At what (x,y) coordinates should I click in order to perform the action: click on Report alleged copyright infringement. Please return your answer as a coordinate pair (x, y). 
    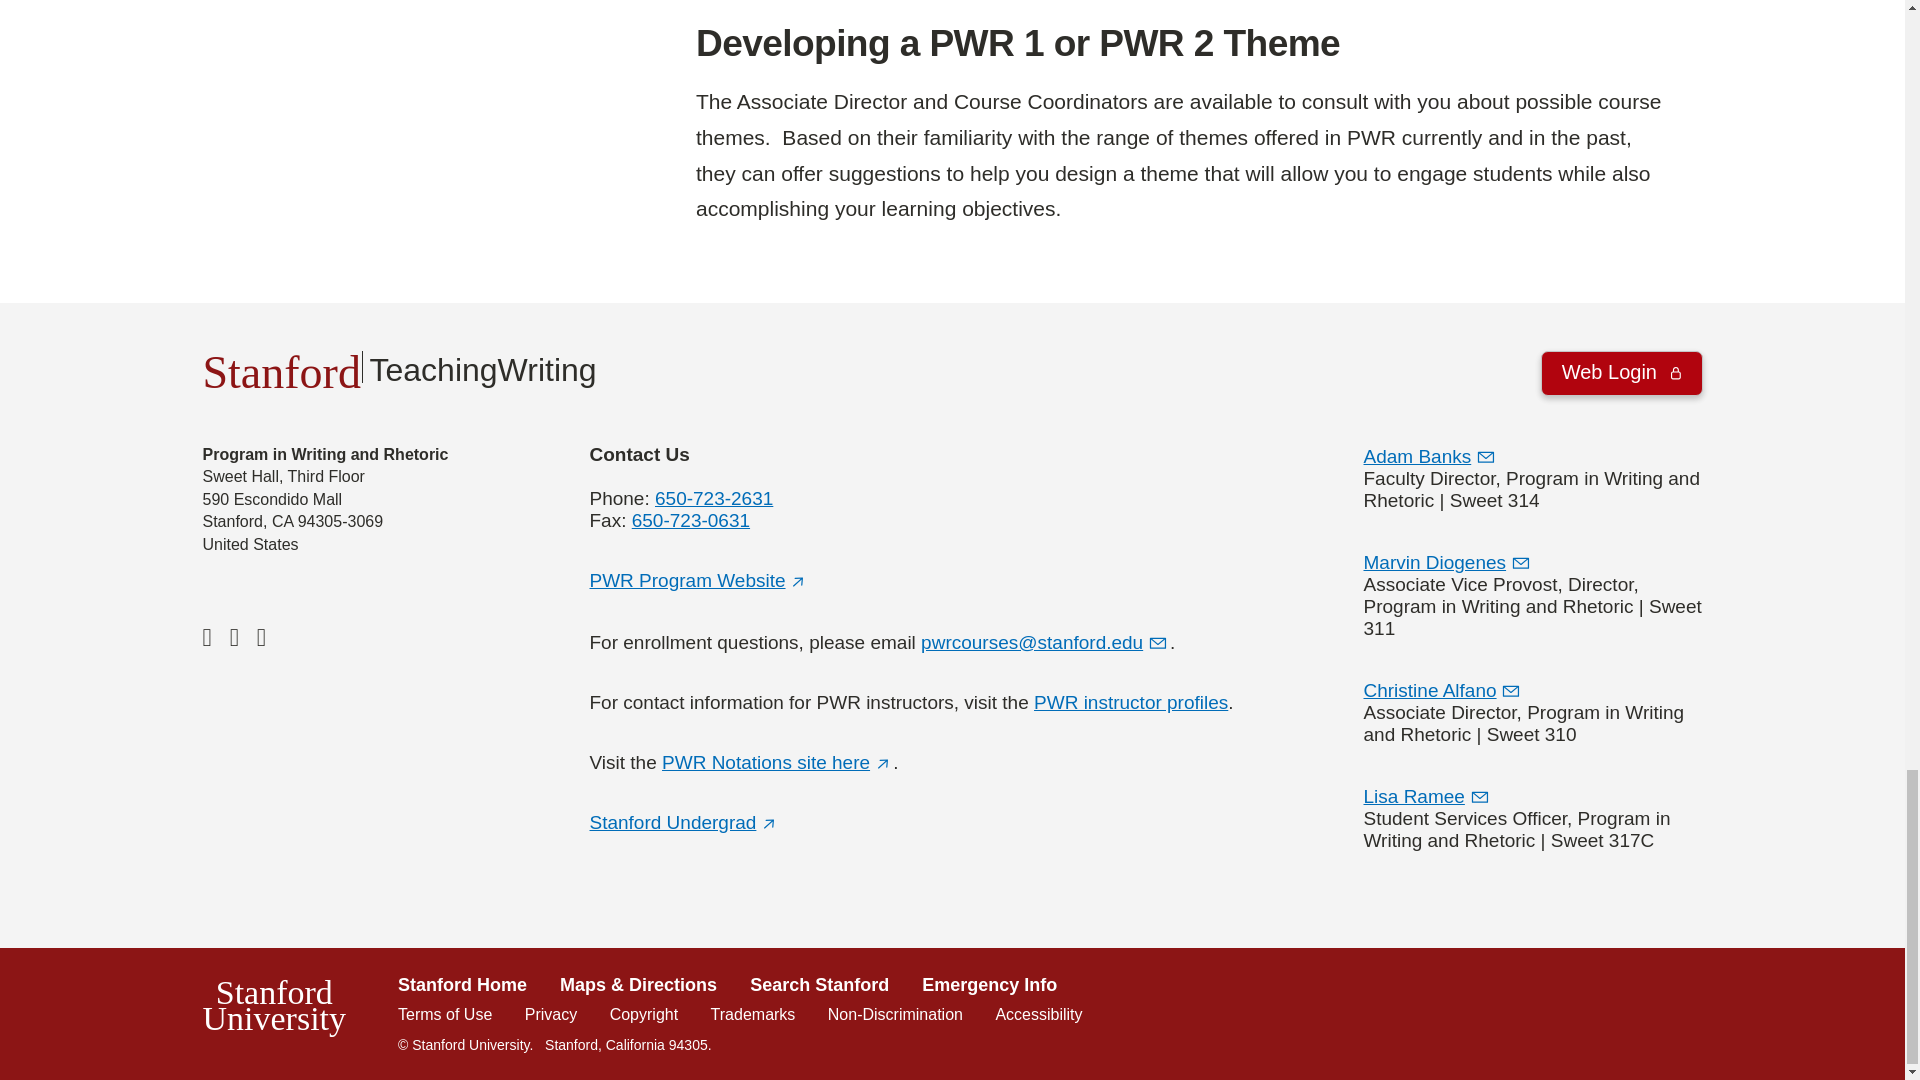
    Looking at the image, I should click on (644, 1014).